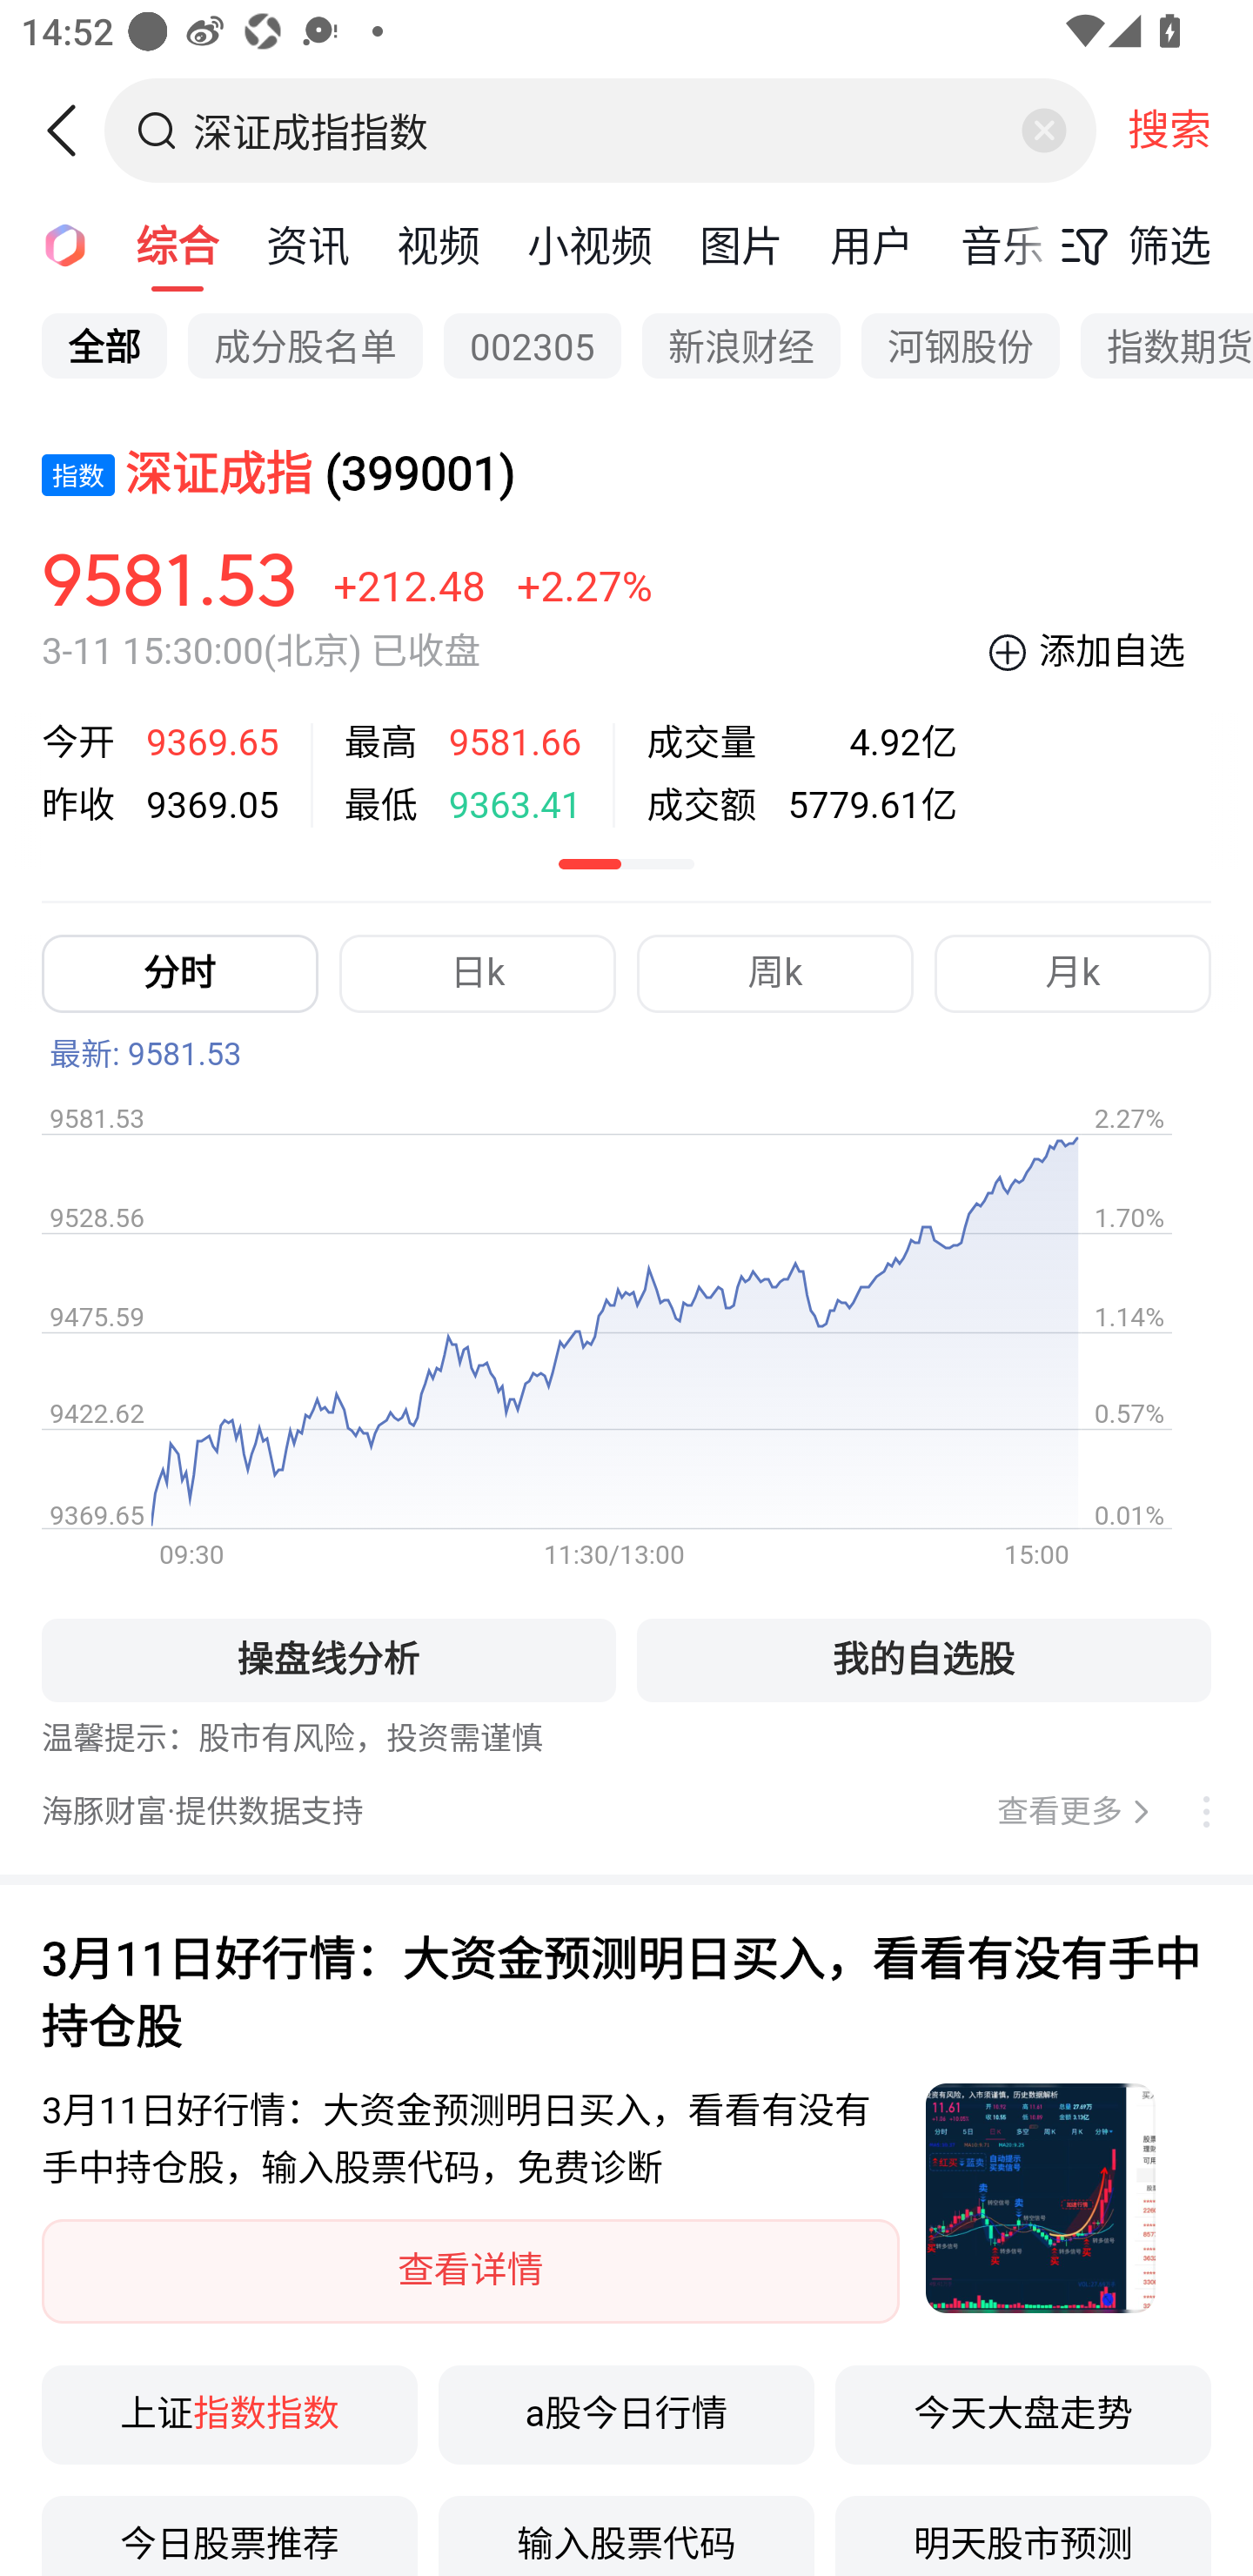  I want to click on price change, so click(626, 585).